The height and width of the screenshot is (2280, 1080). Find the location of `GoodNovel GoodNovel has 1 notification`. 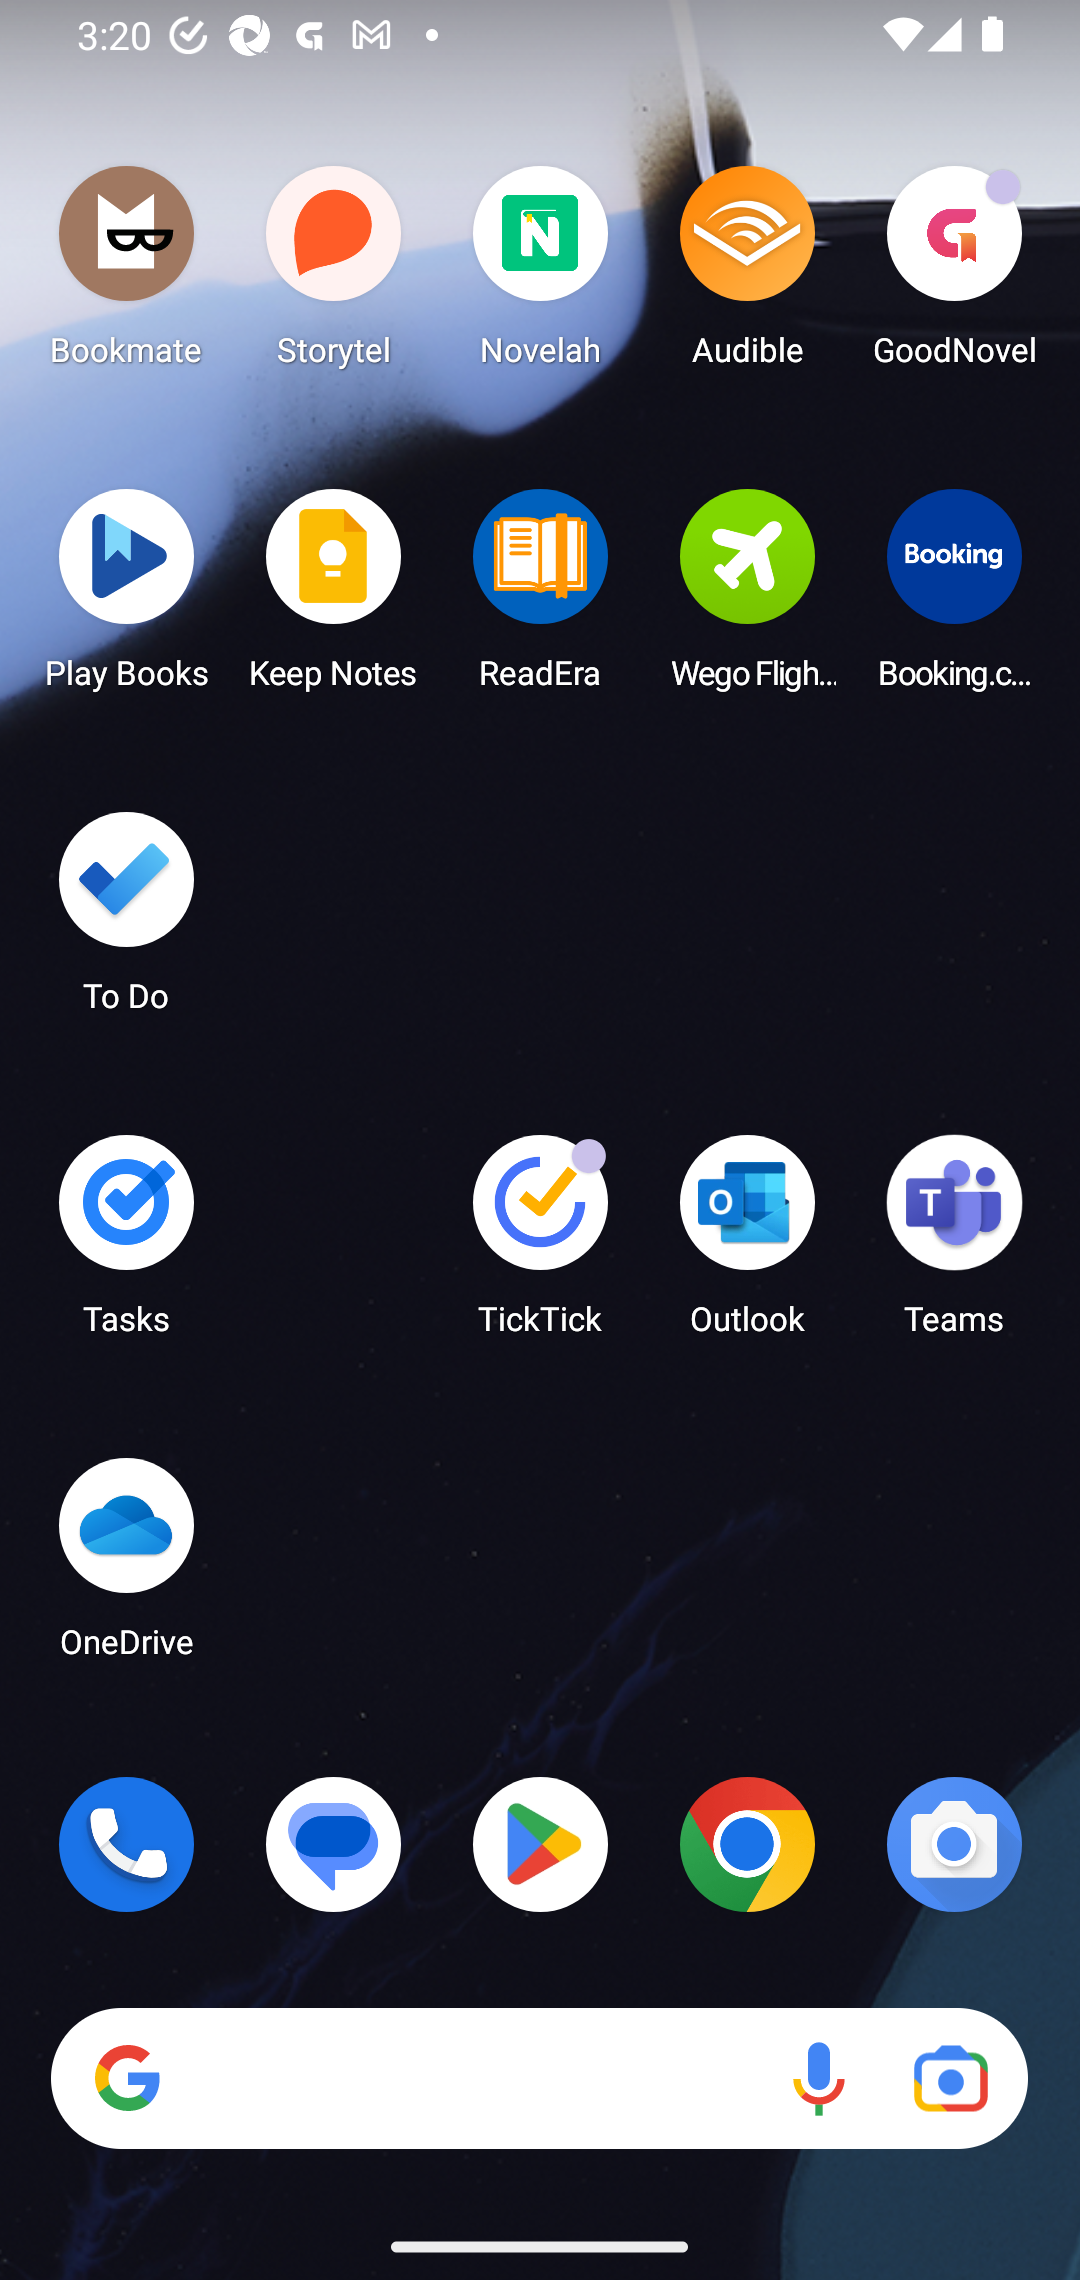

GoodNovel GoodNovel has 1 notification is located at coordinates (954, 274).